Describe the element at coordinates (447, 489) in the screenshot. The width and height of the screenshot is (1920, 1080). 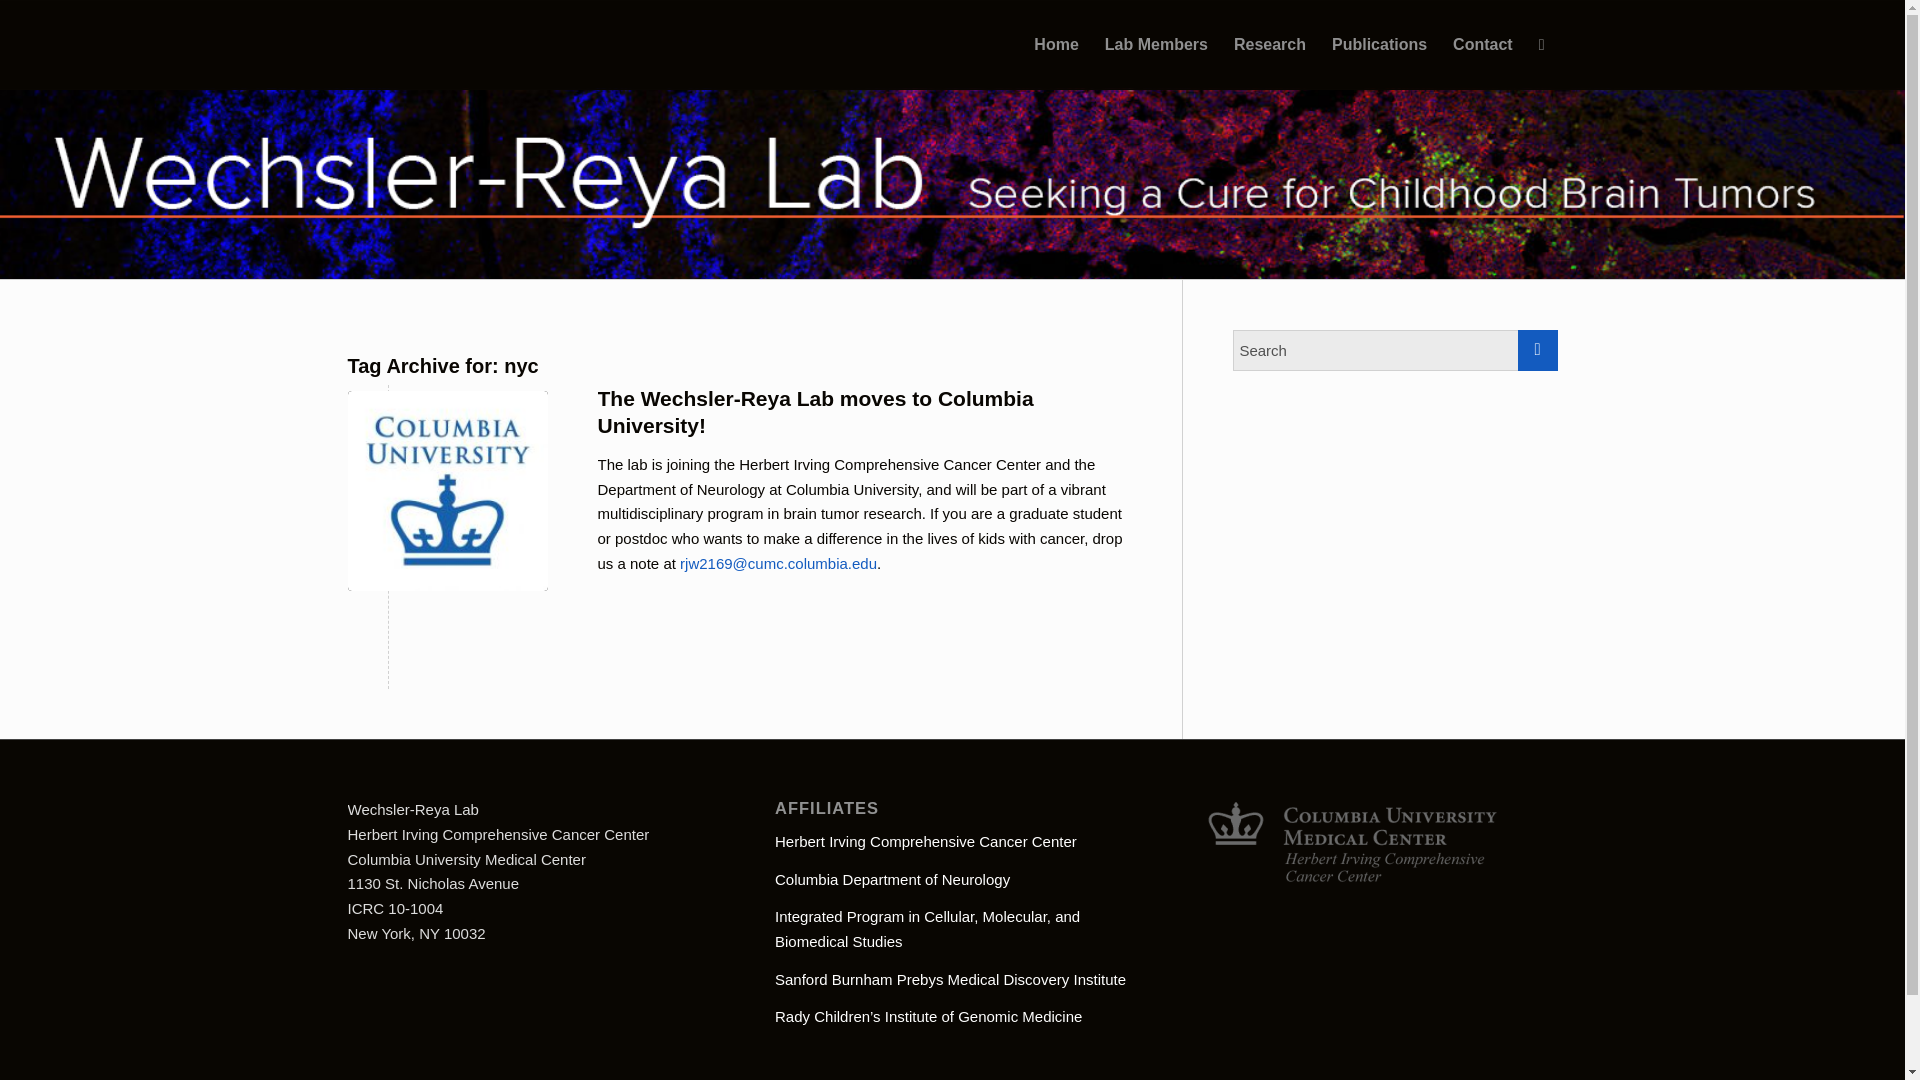
I see `Columbia University` at that location.